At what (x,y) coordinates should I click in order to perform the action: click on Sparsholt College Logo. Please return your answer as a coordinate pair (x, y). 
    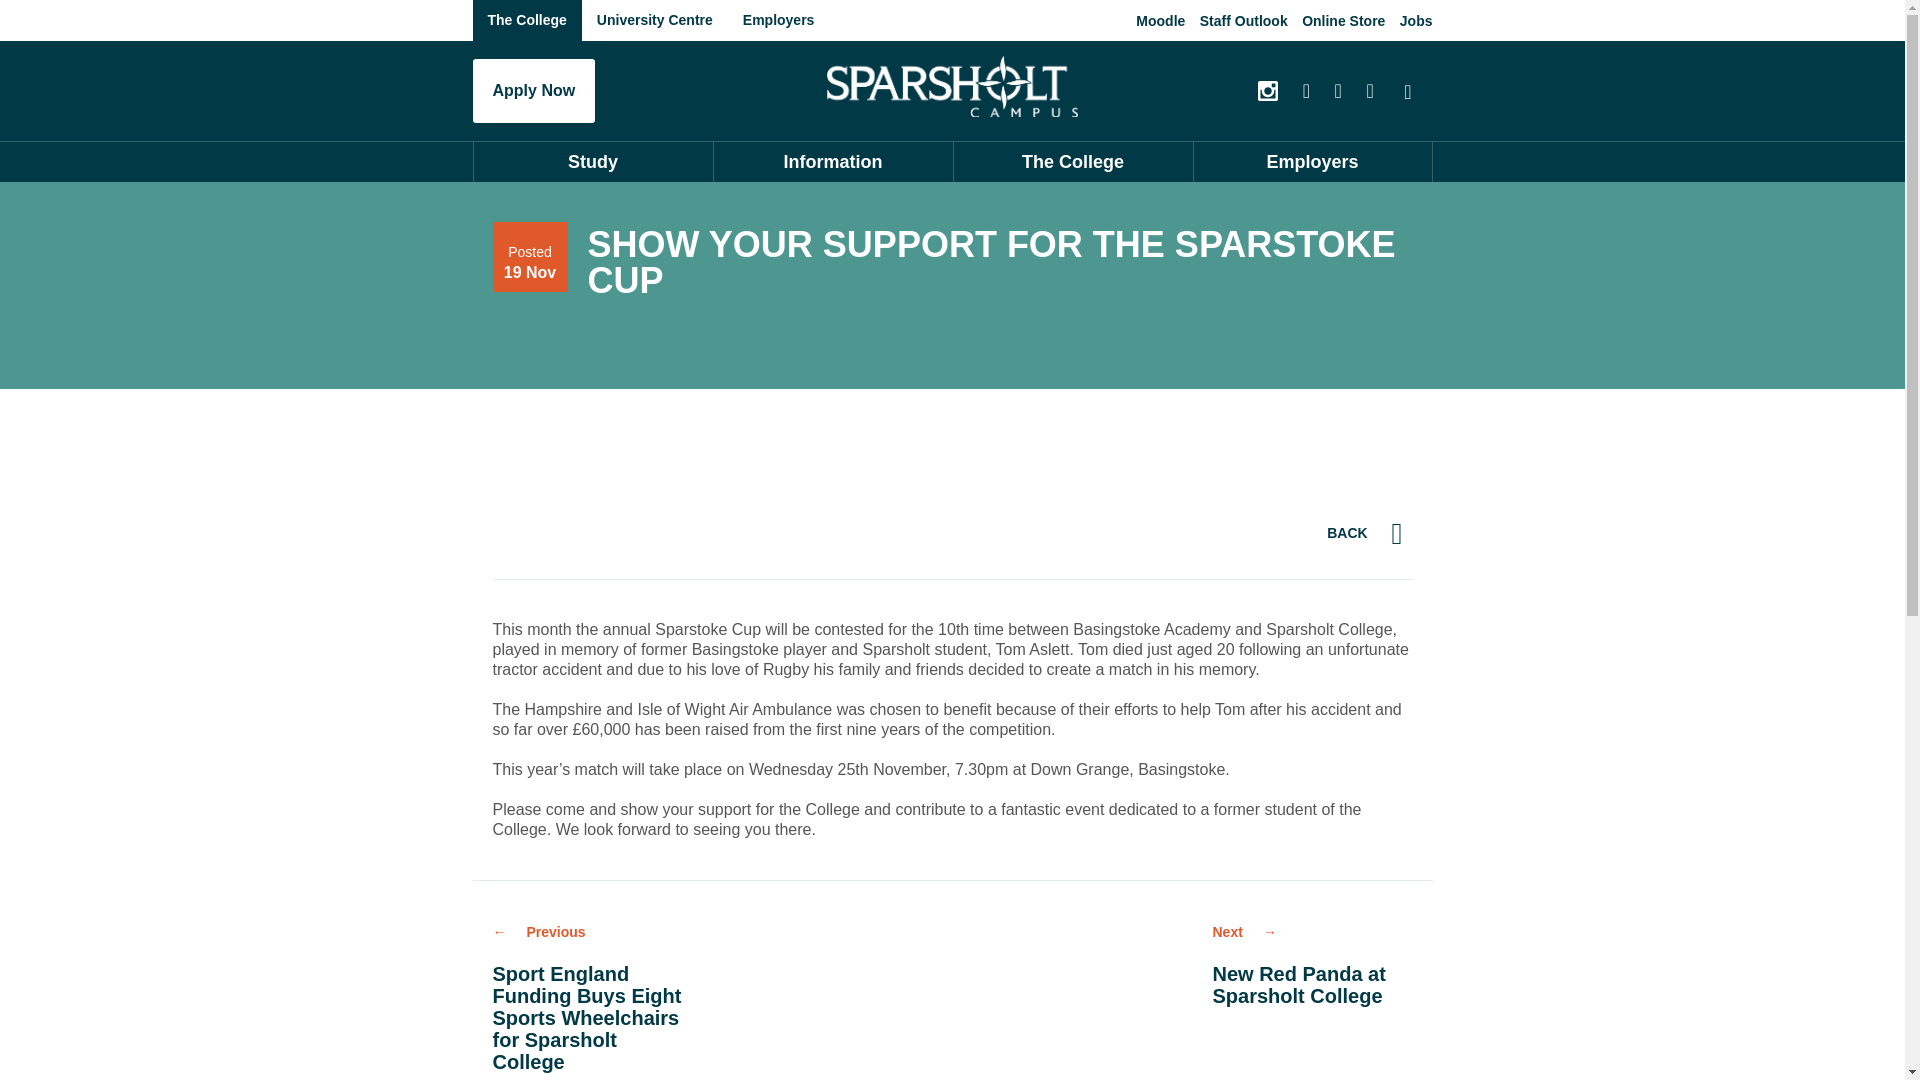
    Looking at the image, I should click on (952, 86).